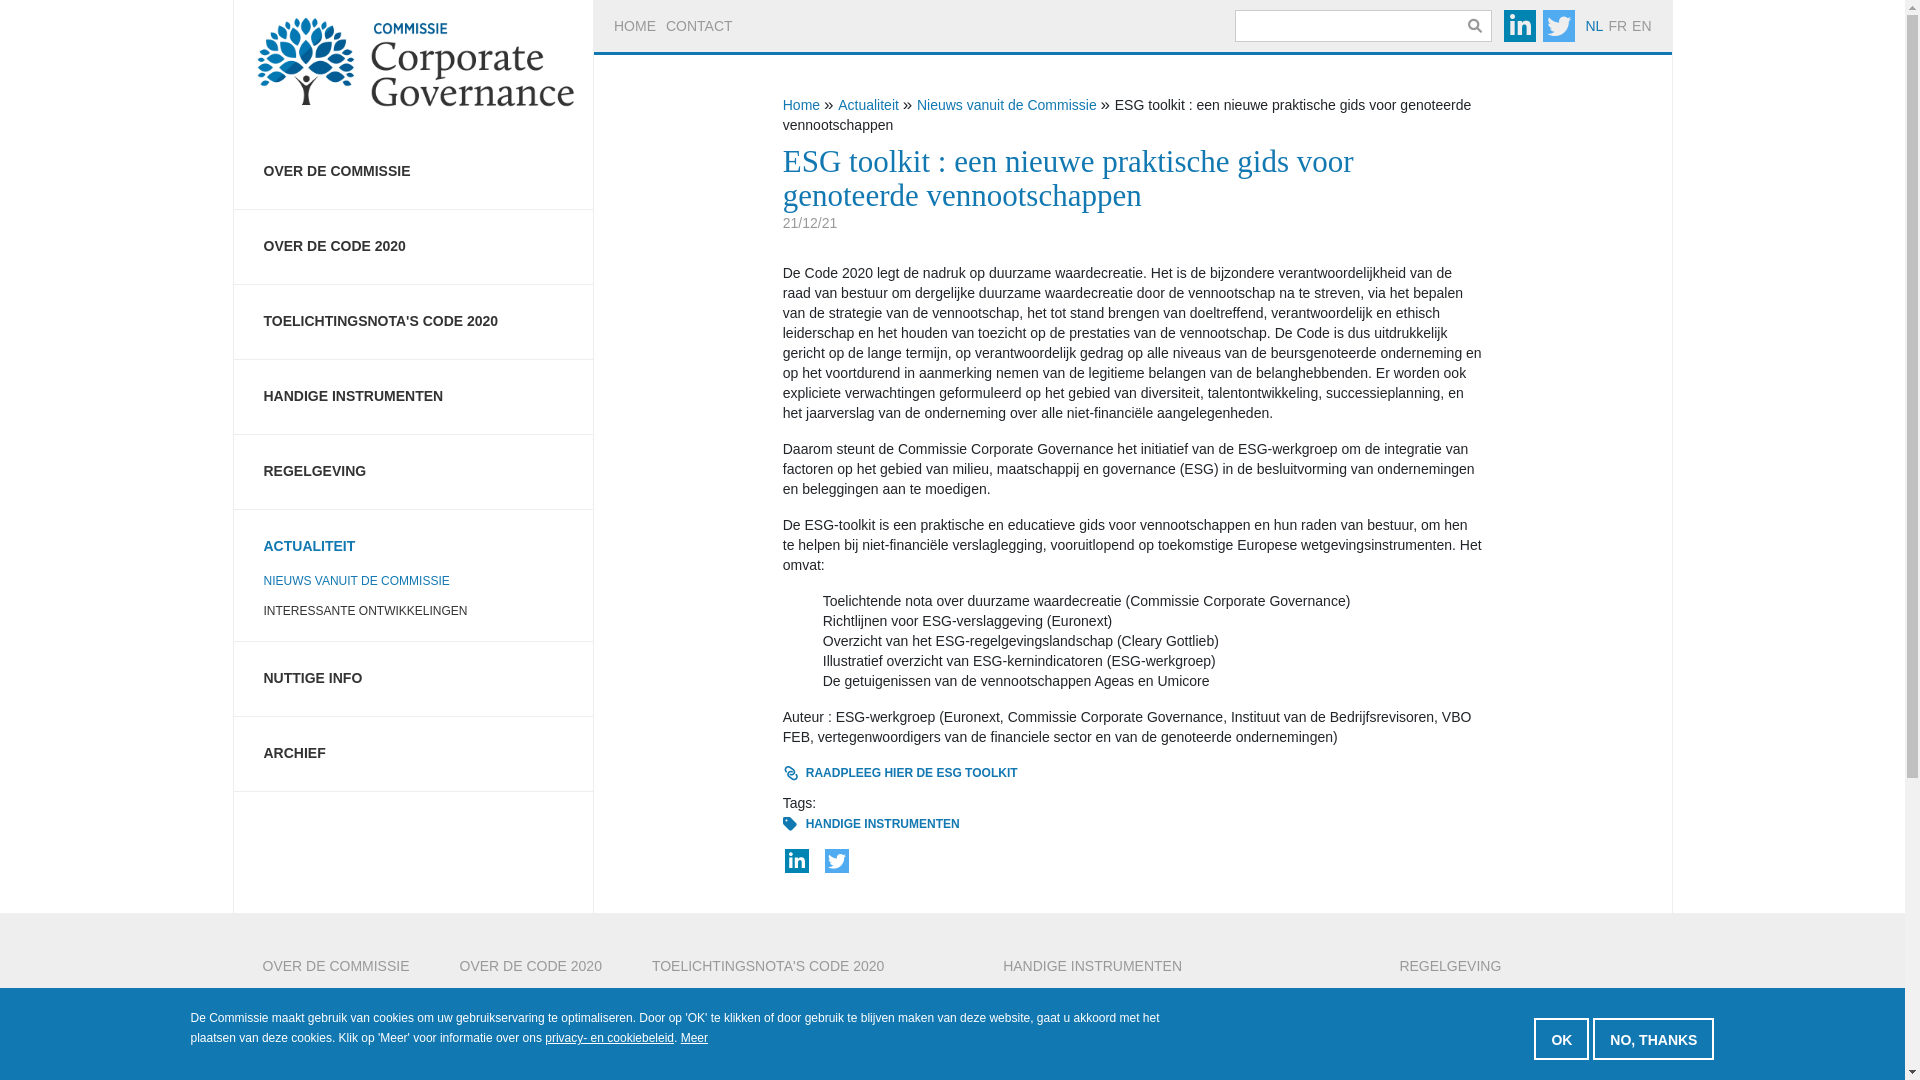 This screenshot has width=1920, height=1080. I want to click on Meer, so click(694, 1038).